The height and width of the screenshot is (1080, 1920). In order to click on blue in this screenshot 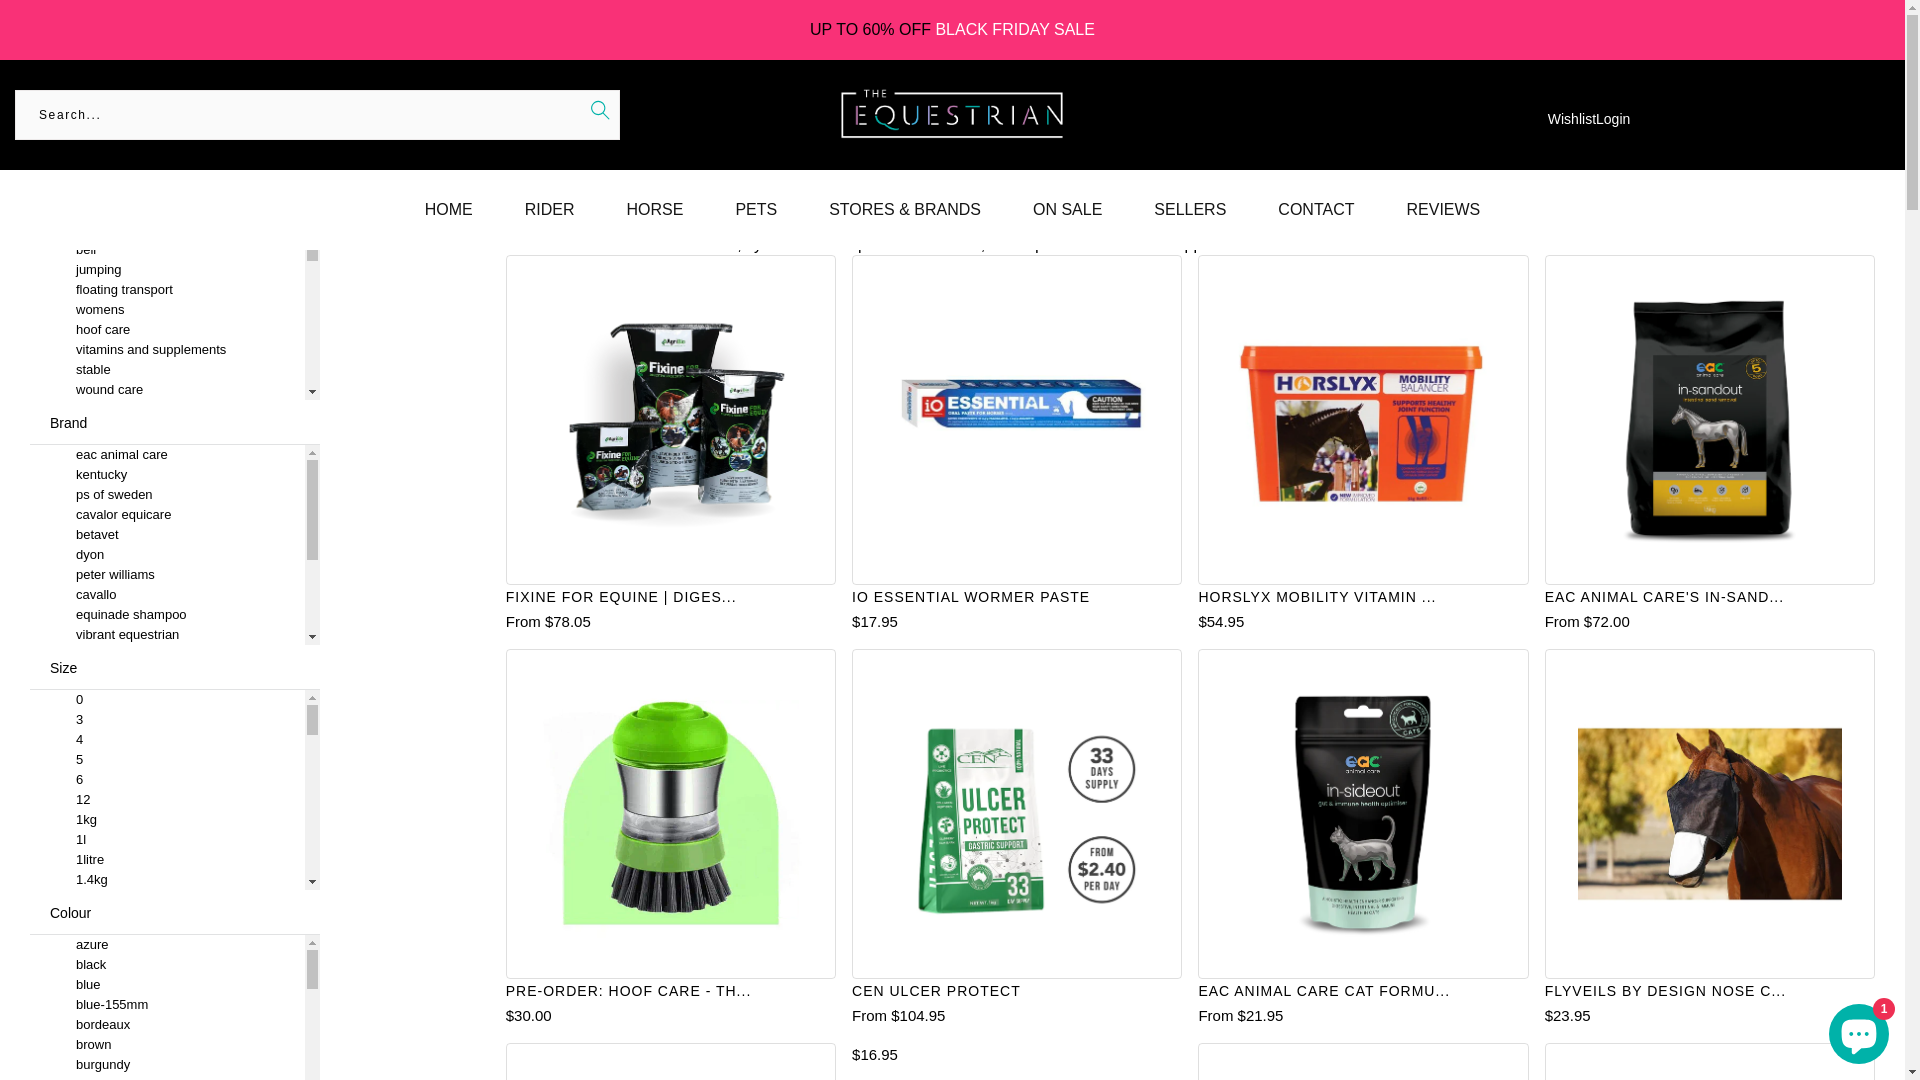, I will do `click(168, 985)`.